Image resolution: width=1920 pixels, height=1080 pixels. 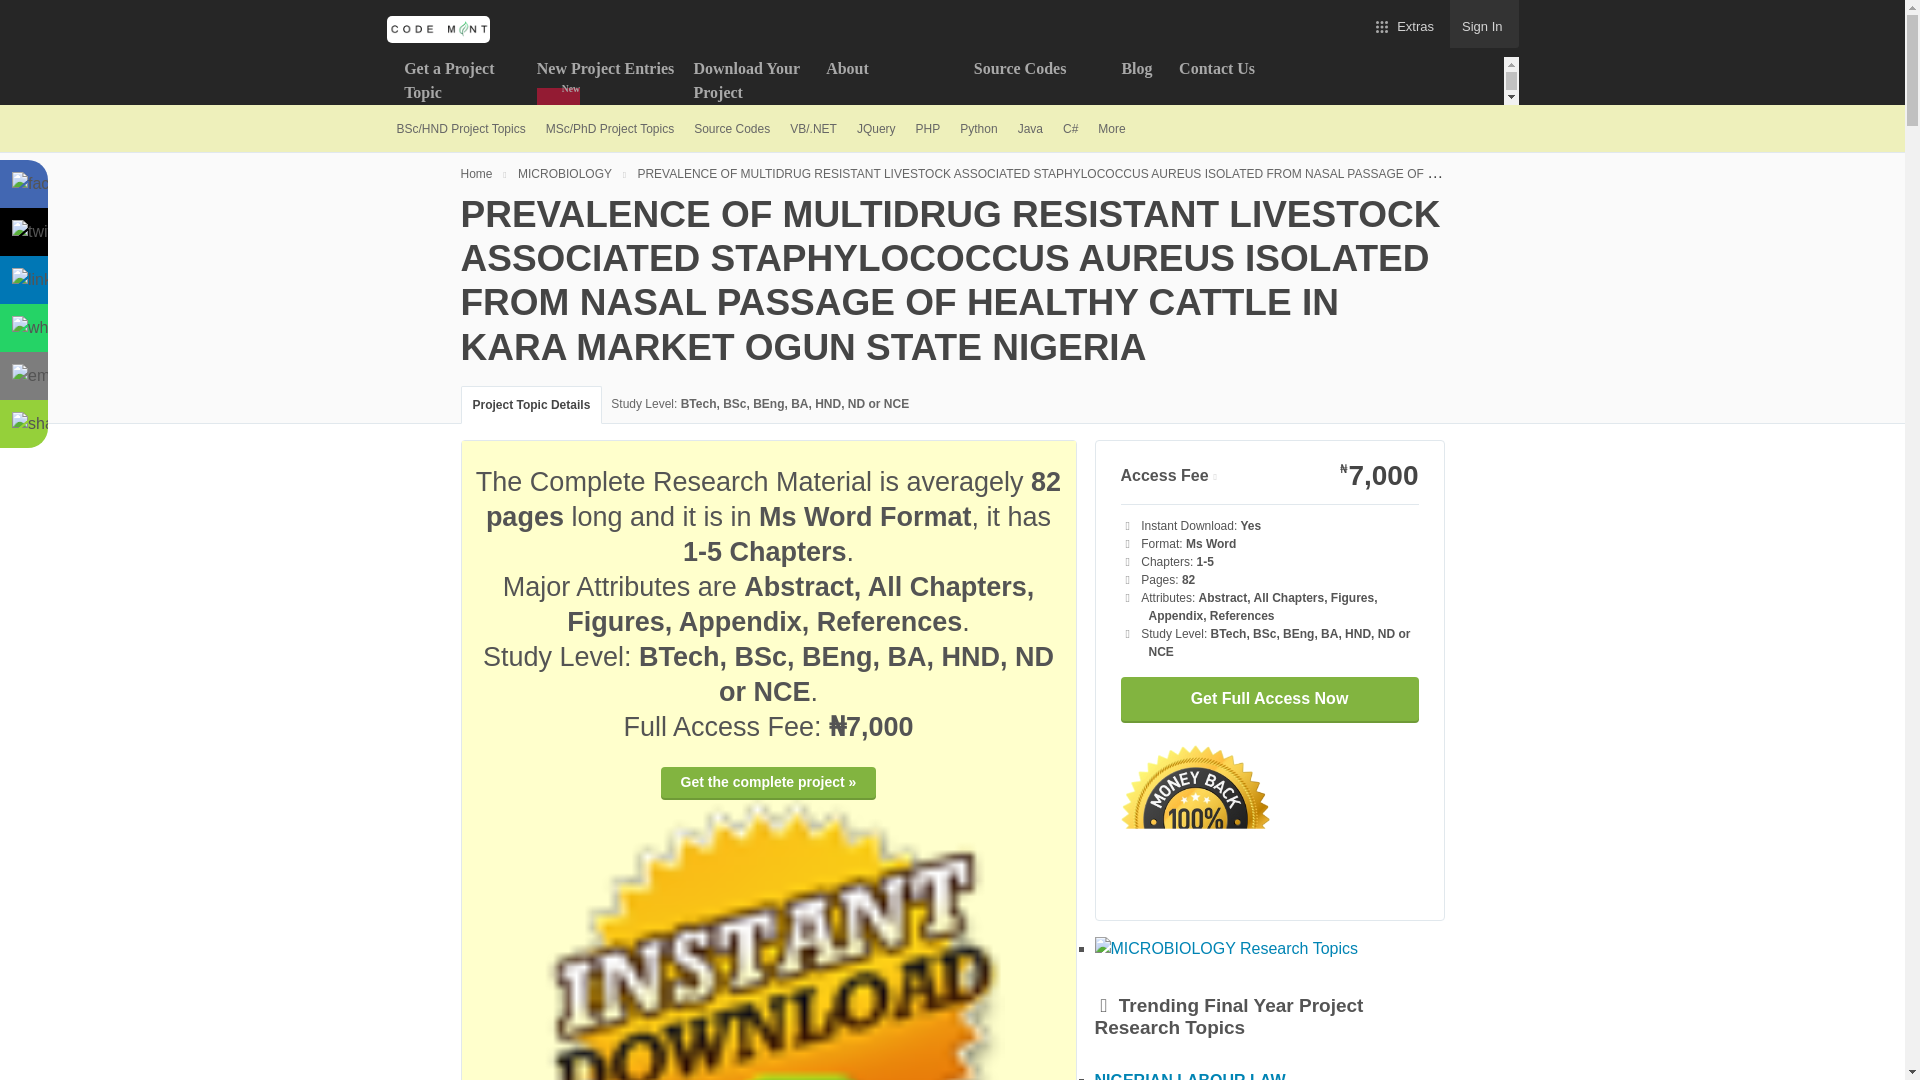 I want to click on Contact Us, so click(x=1248, y=80).